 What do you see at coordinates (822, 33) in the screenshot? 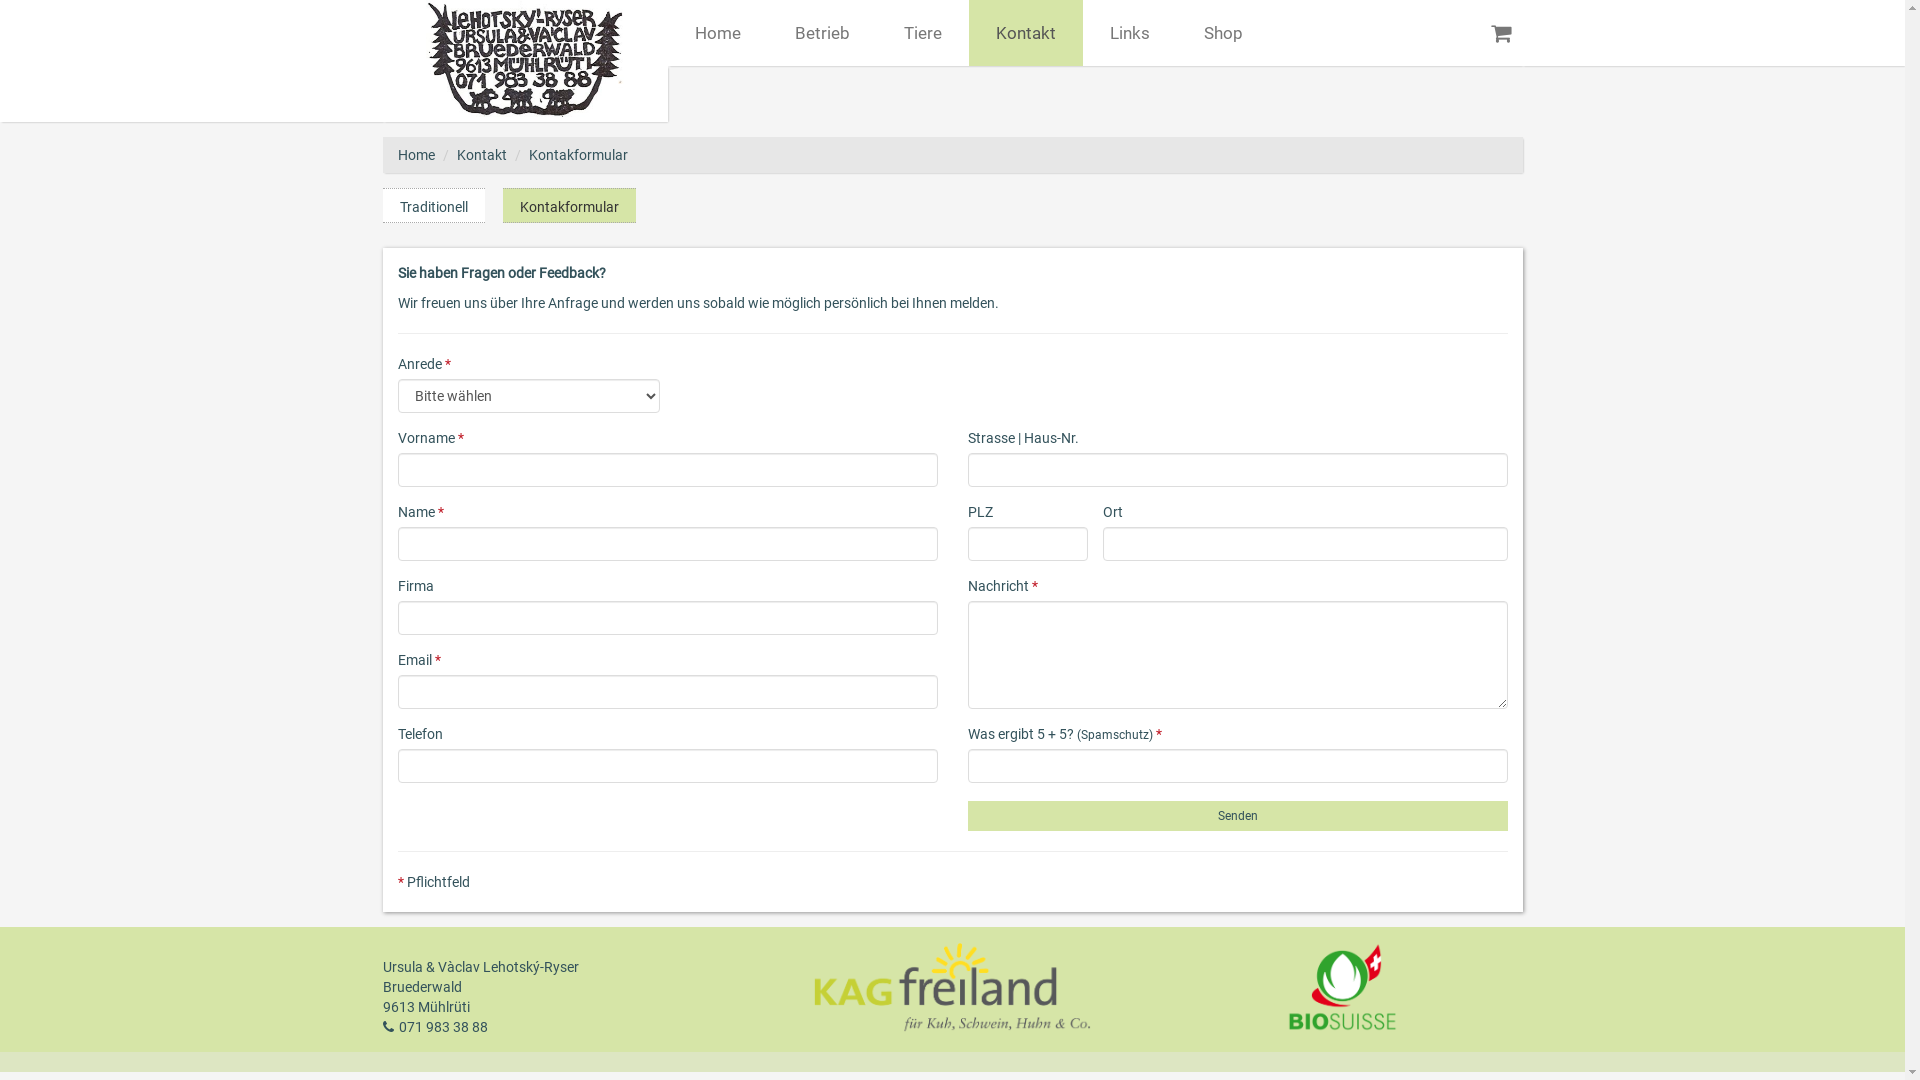
I see `Betrieb` at bounding box center [822, 33].